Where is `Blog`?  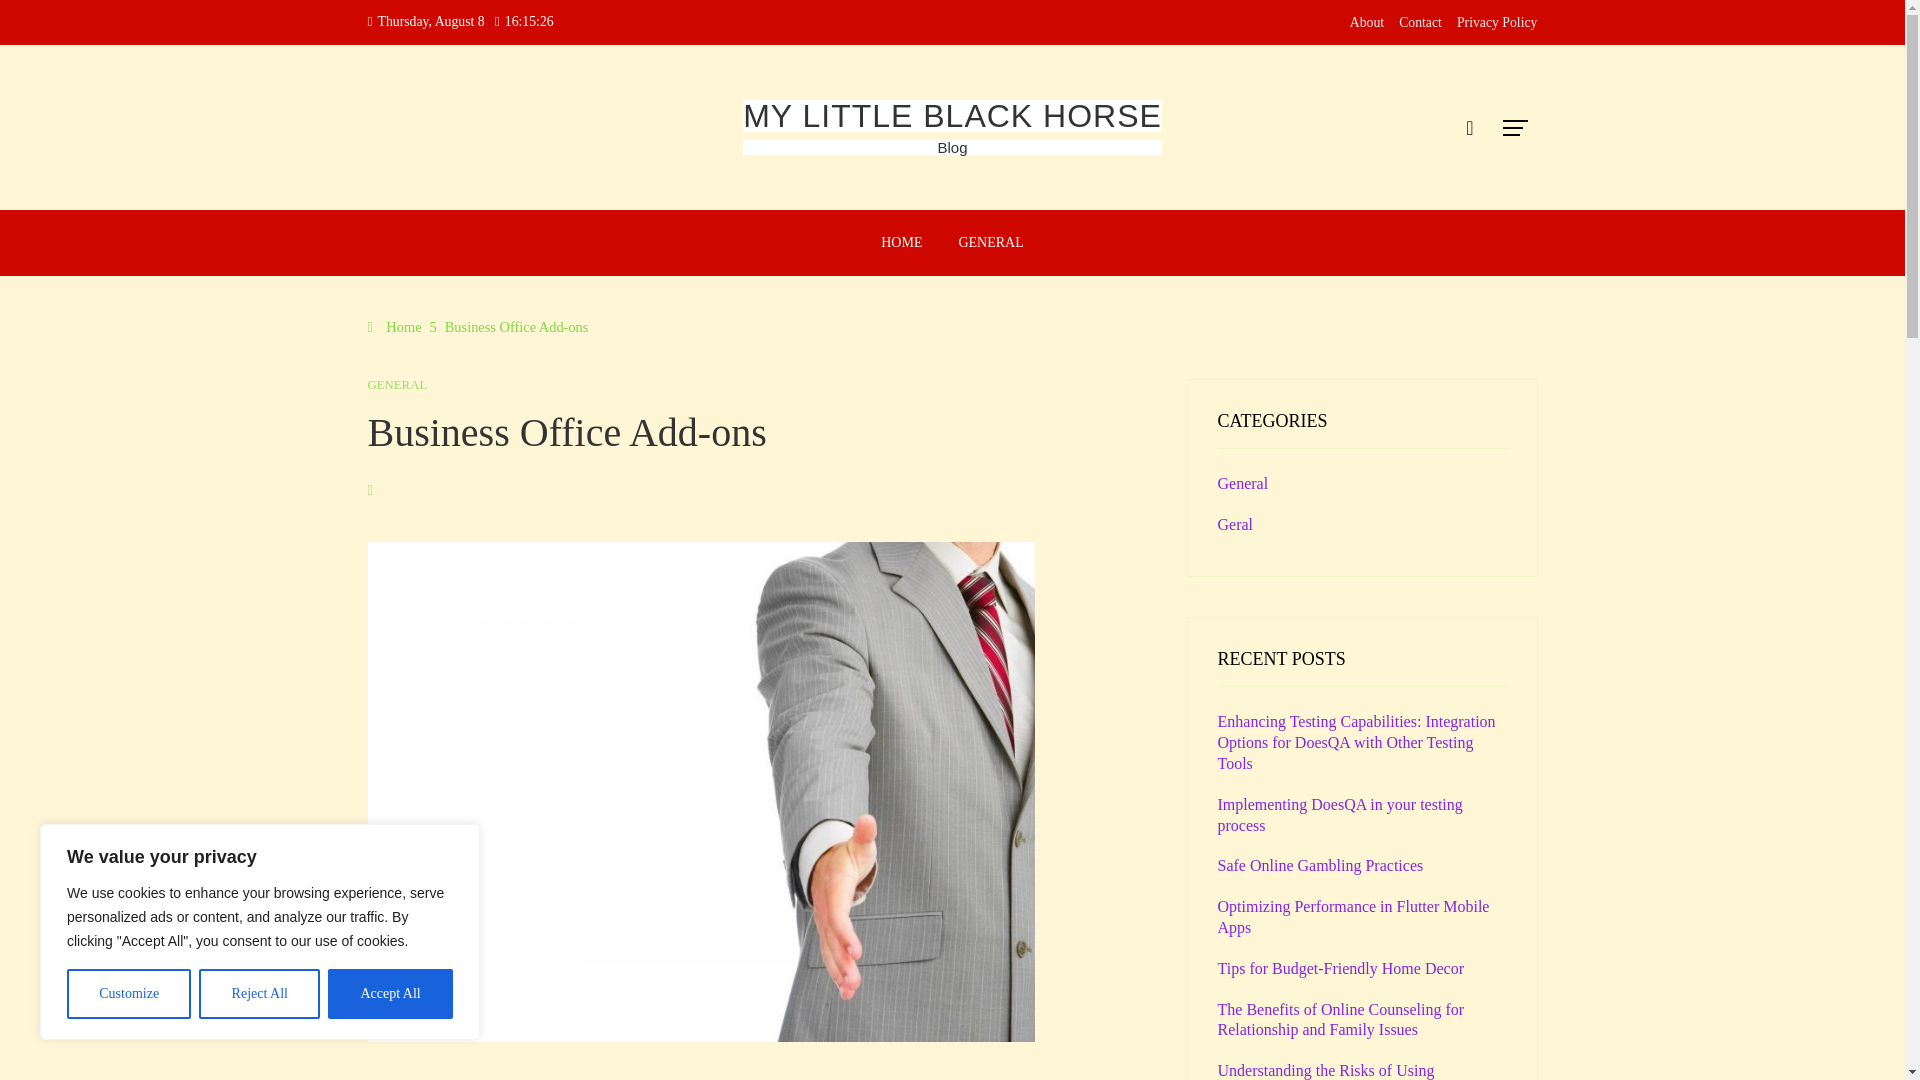
Blog is located at coordinates (952, 147).